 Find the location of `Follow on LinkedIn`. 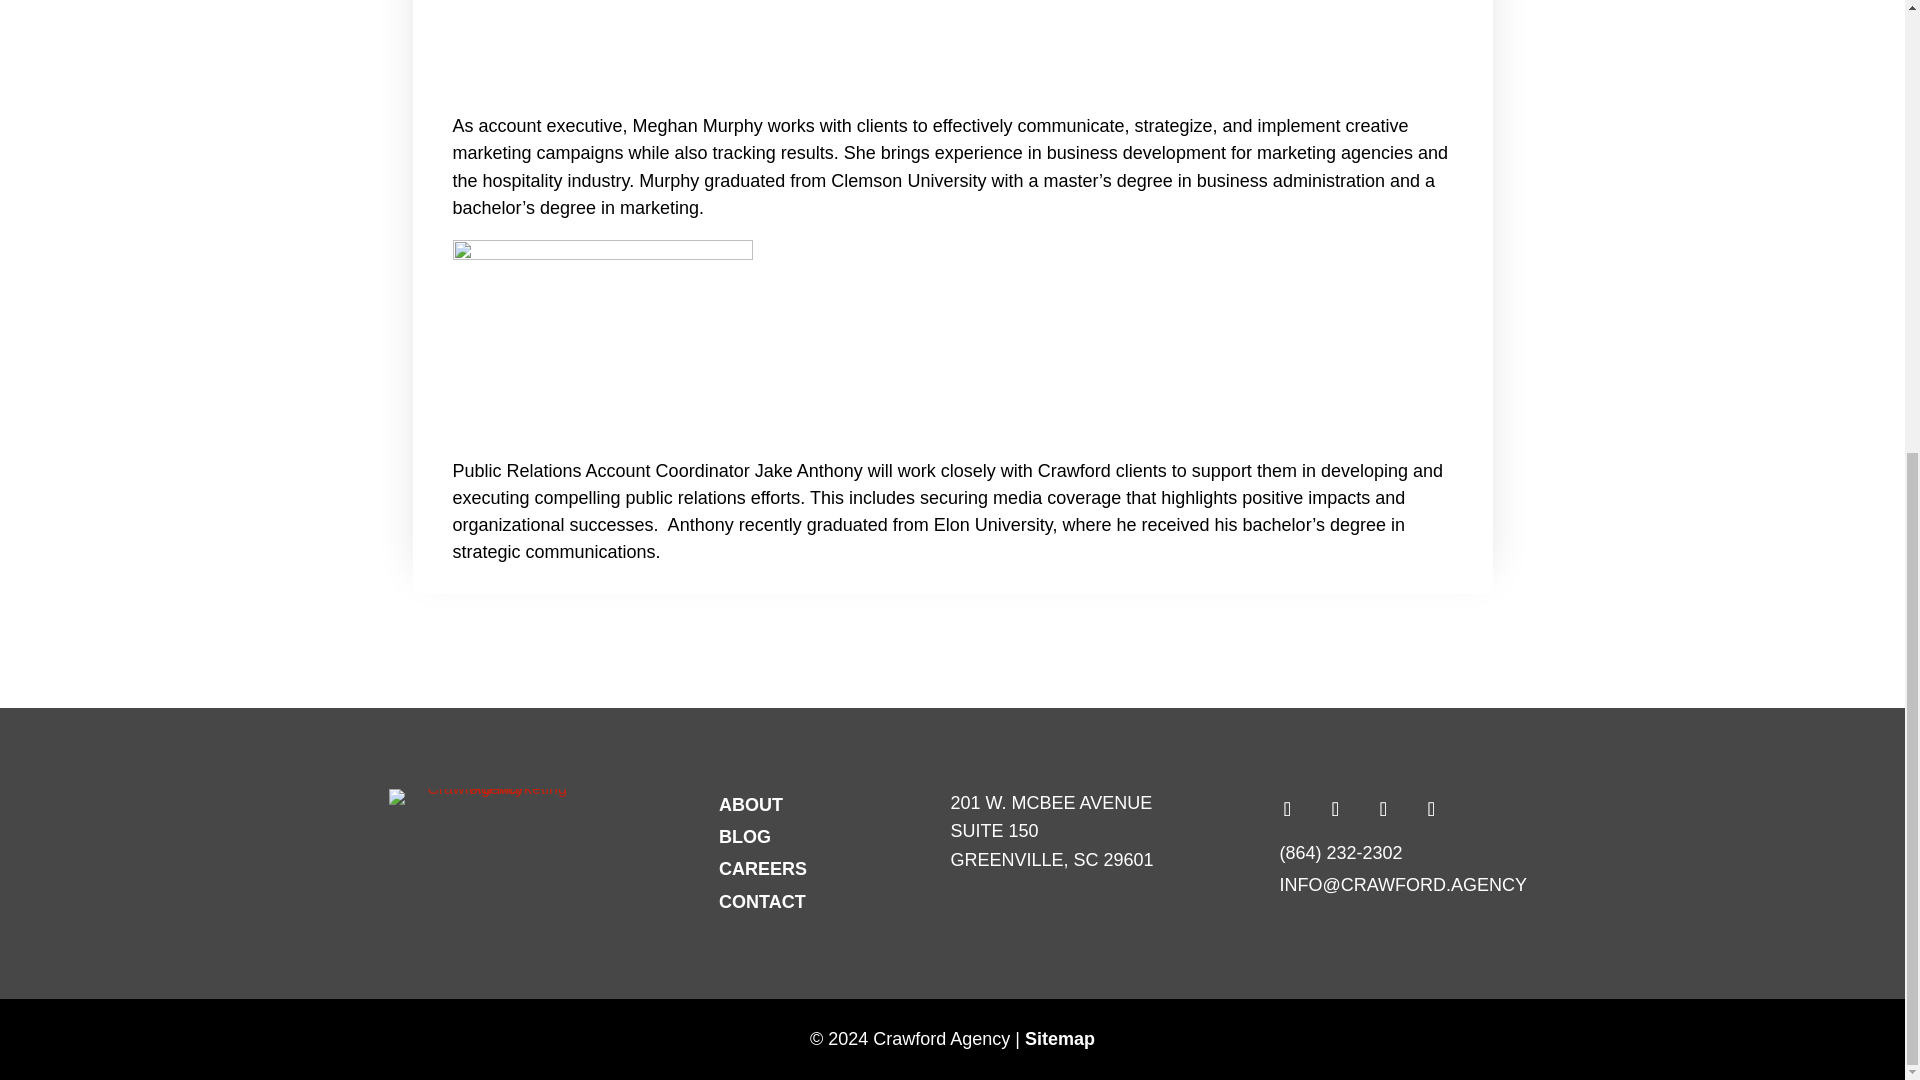

Follow on LinkedIn is located at coordinates (1431, 809).